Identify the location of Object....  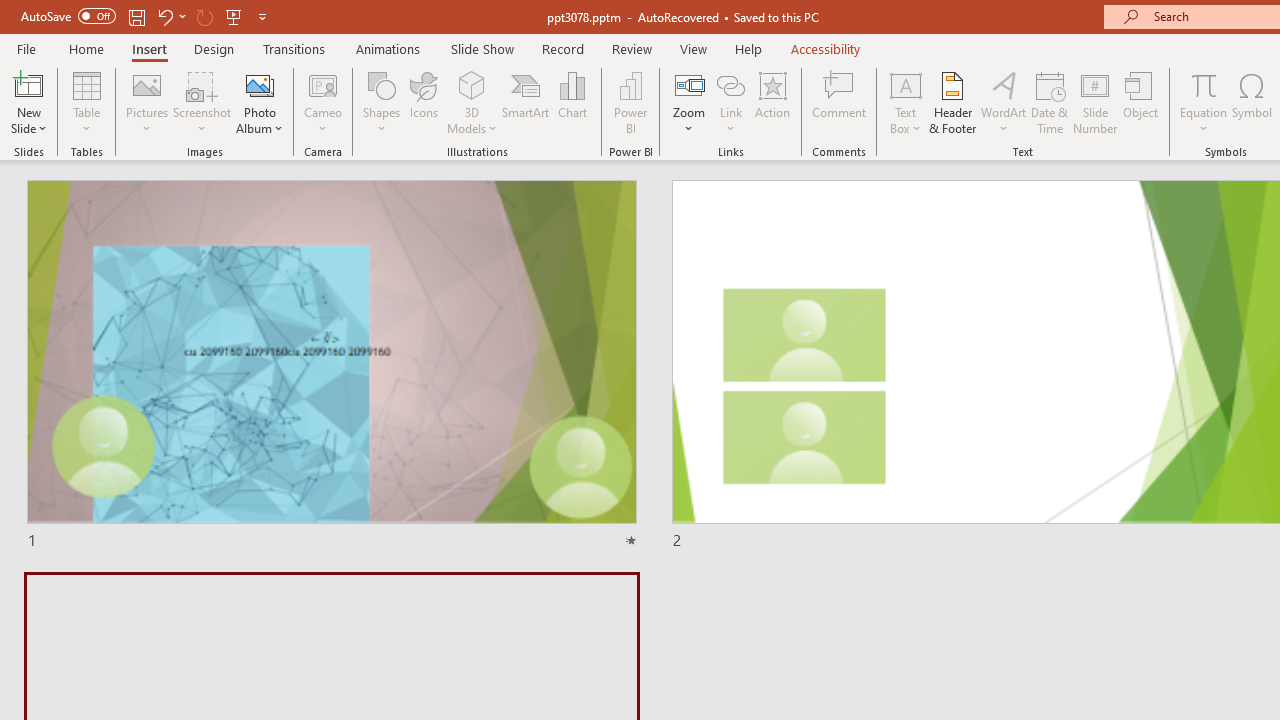
(1141, 102).